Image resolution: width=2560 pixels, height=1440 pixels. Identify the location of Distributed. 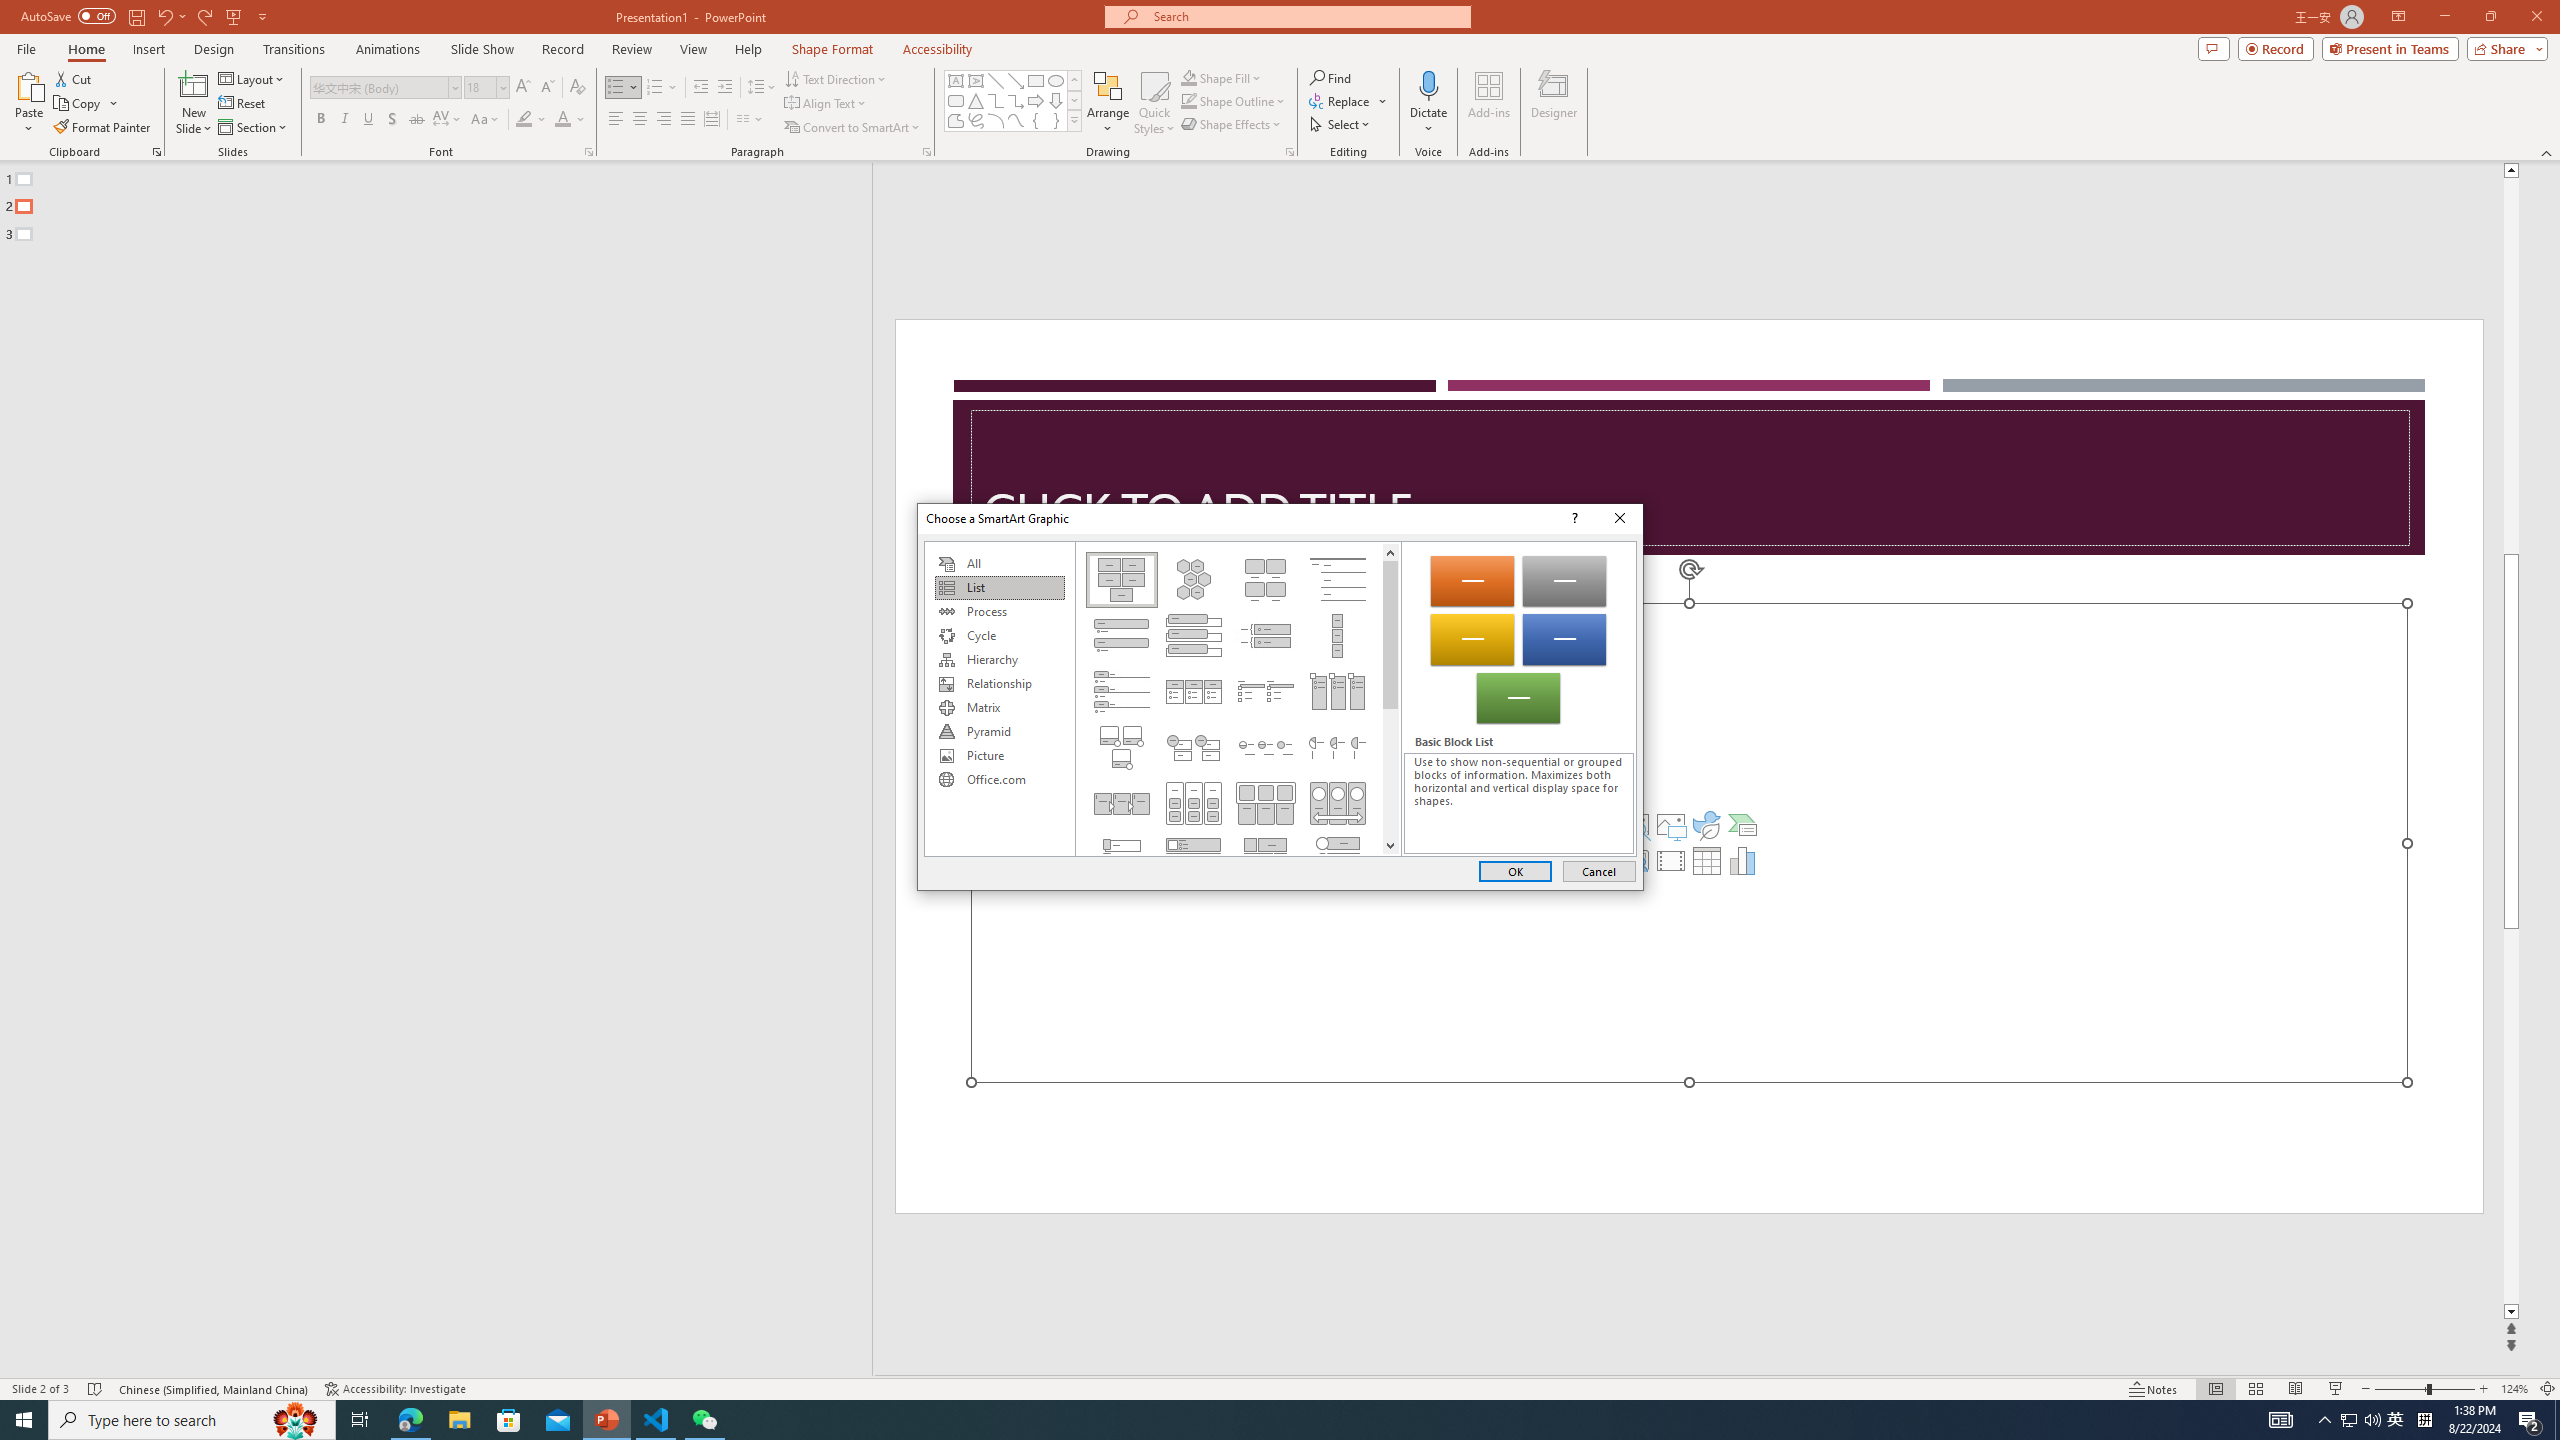
(711, 120).